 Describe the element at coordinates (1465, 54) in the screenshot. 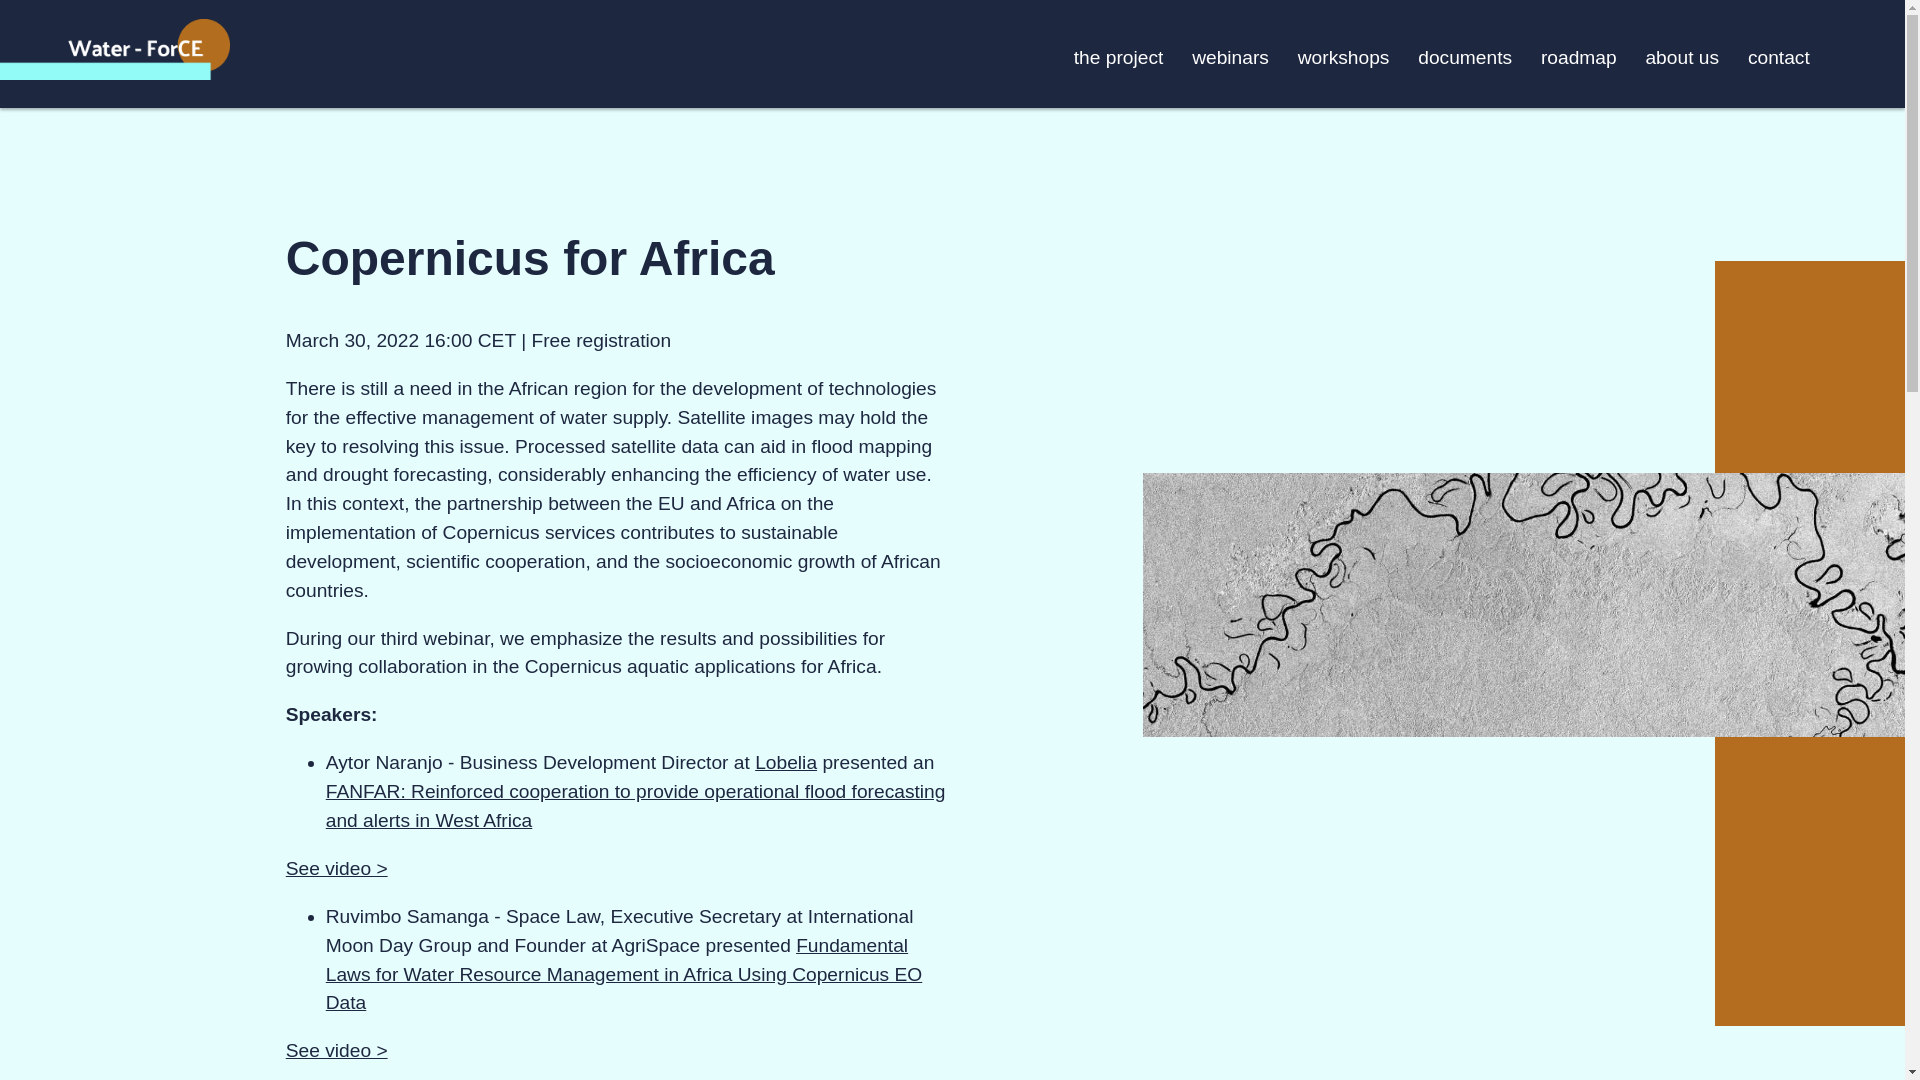

I see `documents` at that location.